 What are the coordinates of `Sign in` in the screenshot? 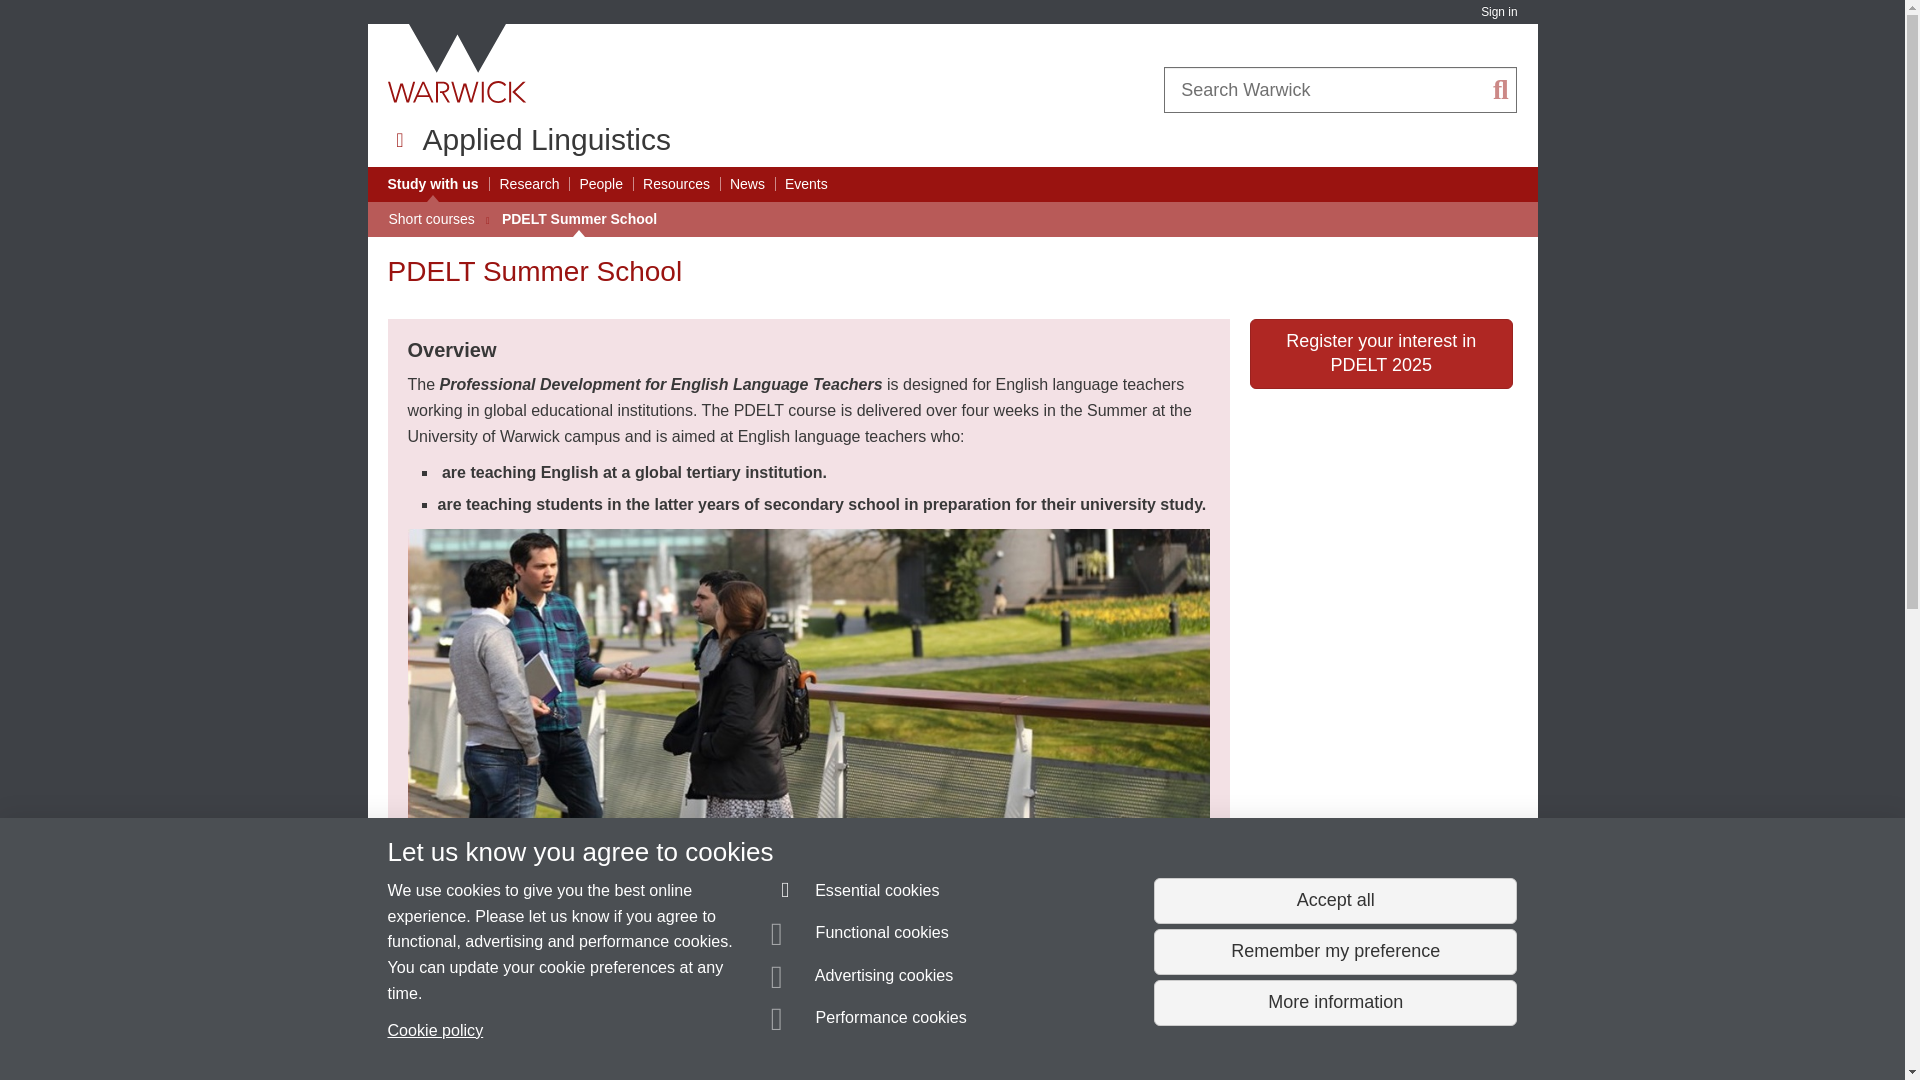 It's located at (1498, 12).